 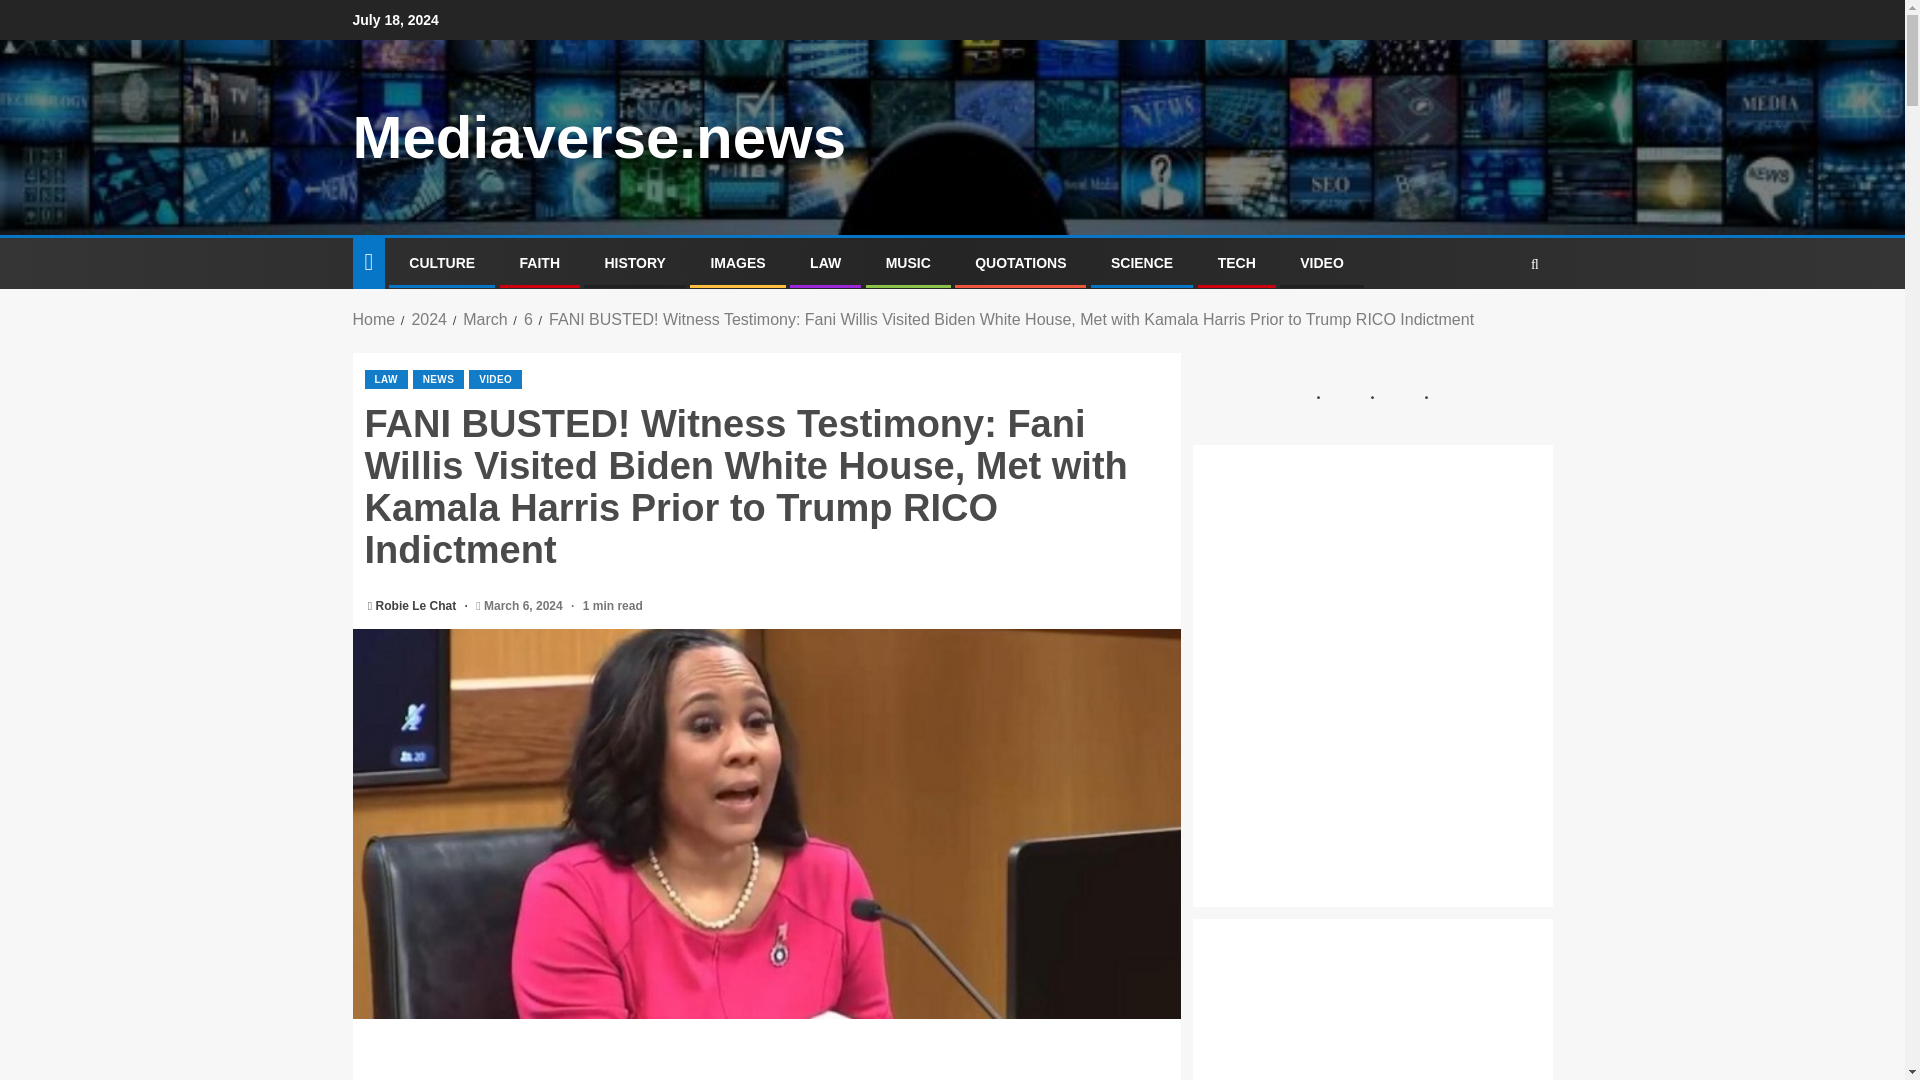 I want to click on Robie Le Chat, so click(x=418, y=606).